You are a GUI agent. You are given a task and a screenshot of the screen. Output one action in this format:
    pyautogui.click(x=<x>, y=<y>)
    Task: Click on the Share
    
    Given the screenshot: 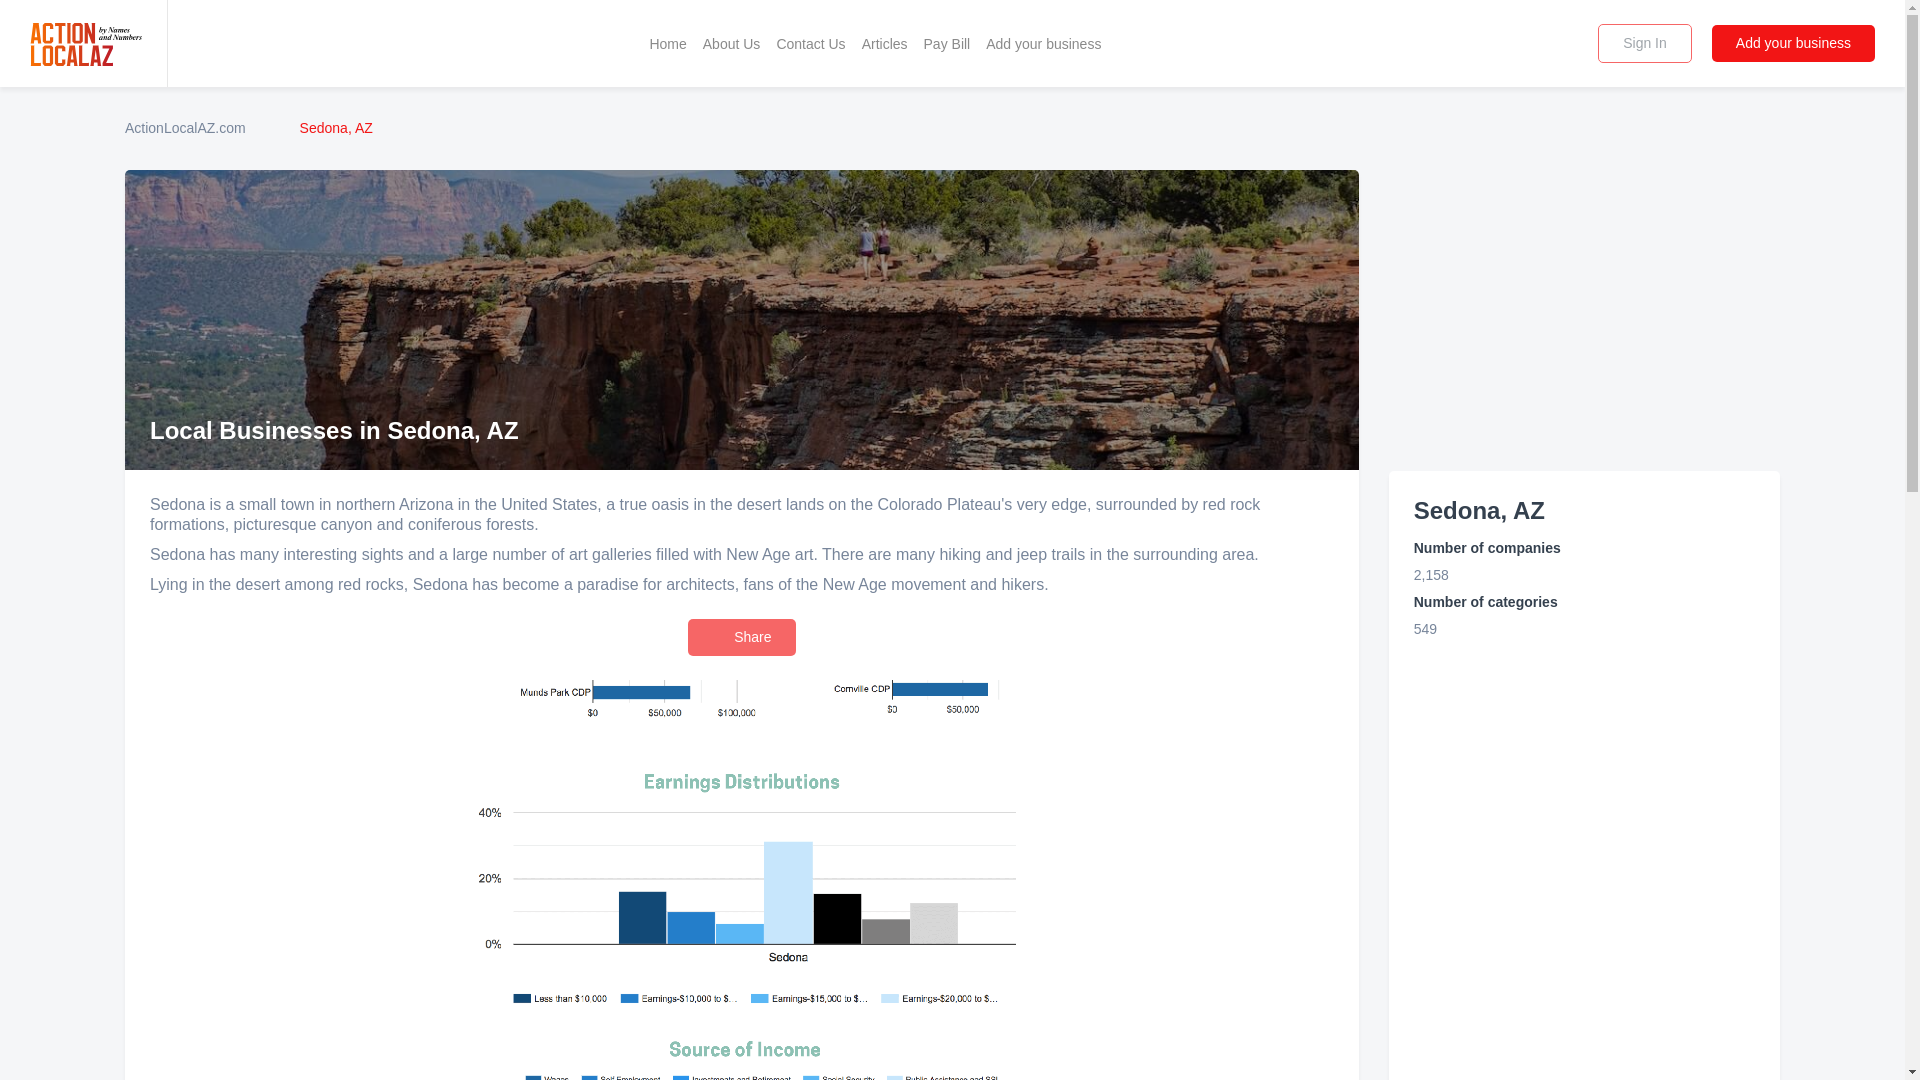 What is the action you would take?
    pyautogui.click(x=740, y=636)
    